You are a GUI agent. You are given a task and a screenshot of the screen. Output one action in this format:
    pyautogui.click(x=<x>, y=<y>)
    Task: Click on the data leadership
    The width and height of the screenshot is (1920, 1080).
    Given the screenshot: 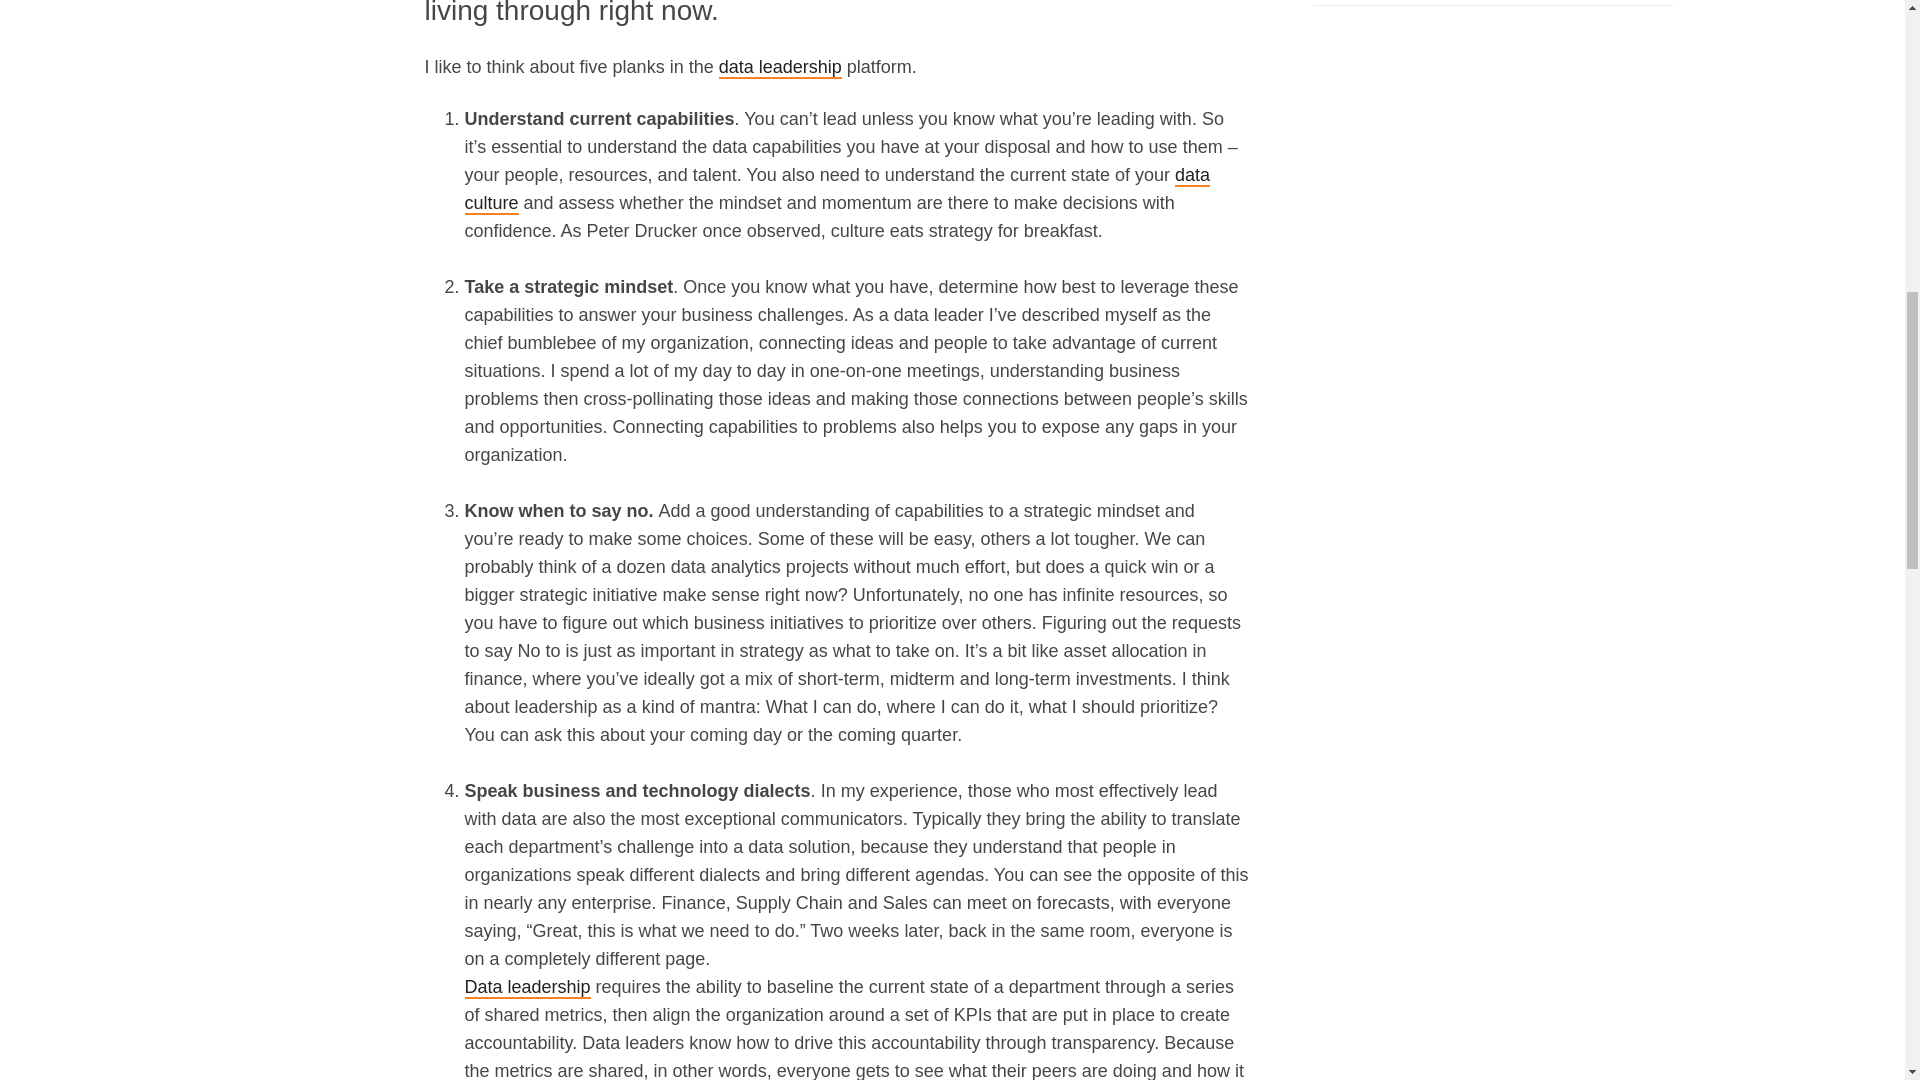 What is the action you would take?
    pyautogui.click(x=780, y=68)
    